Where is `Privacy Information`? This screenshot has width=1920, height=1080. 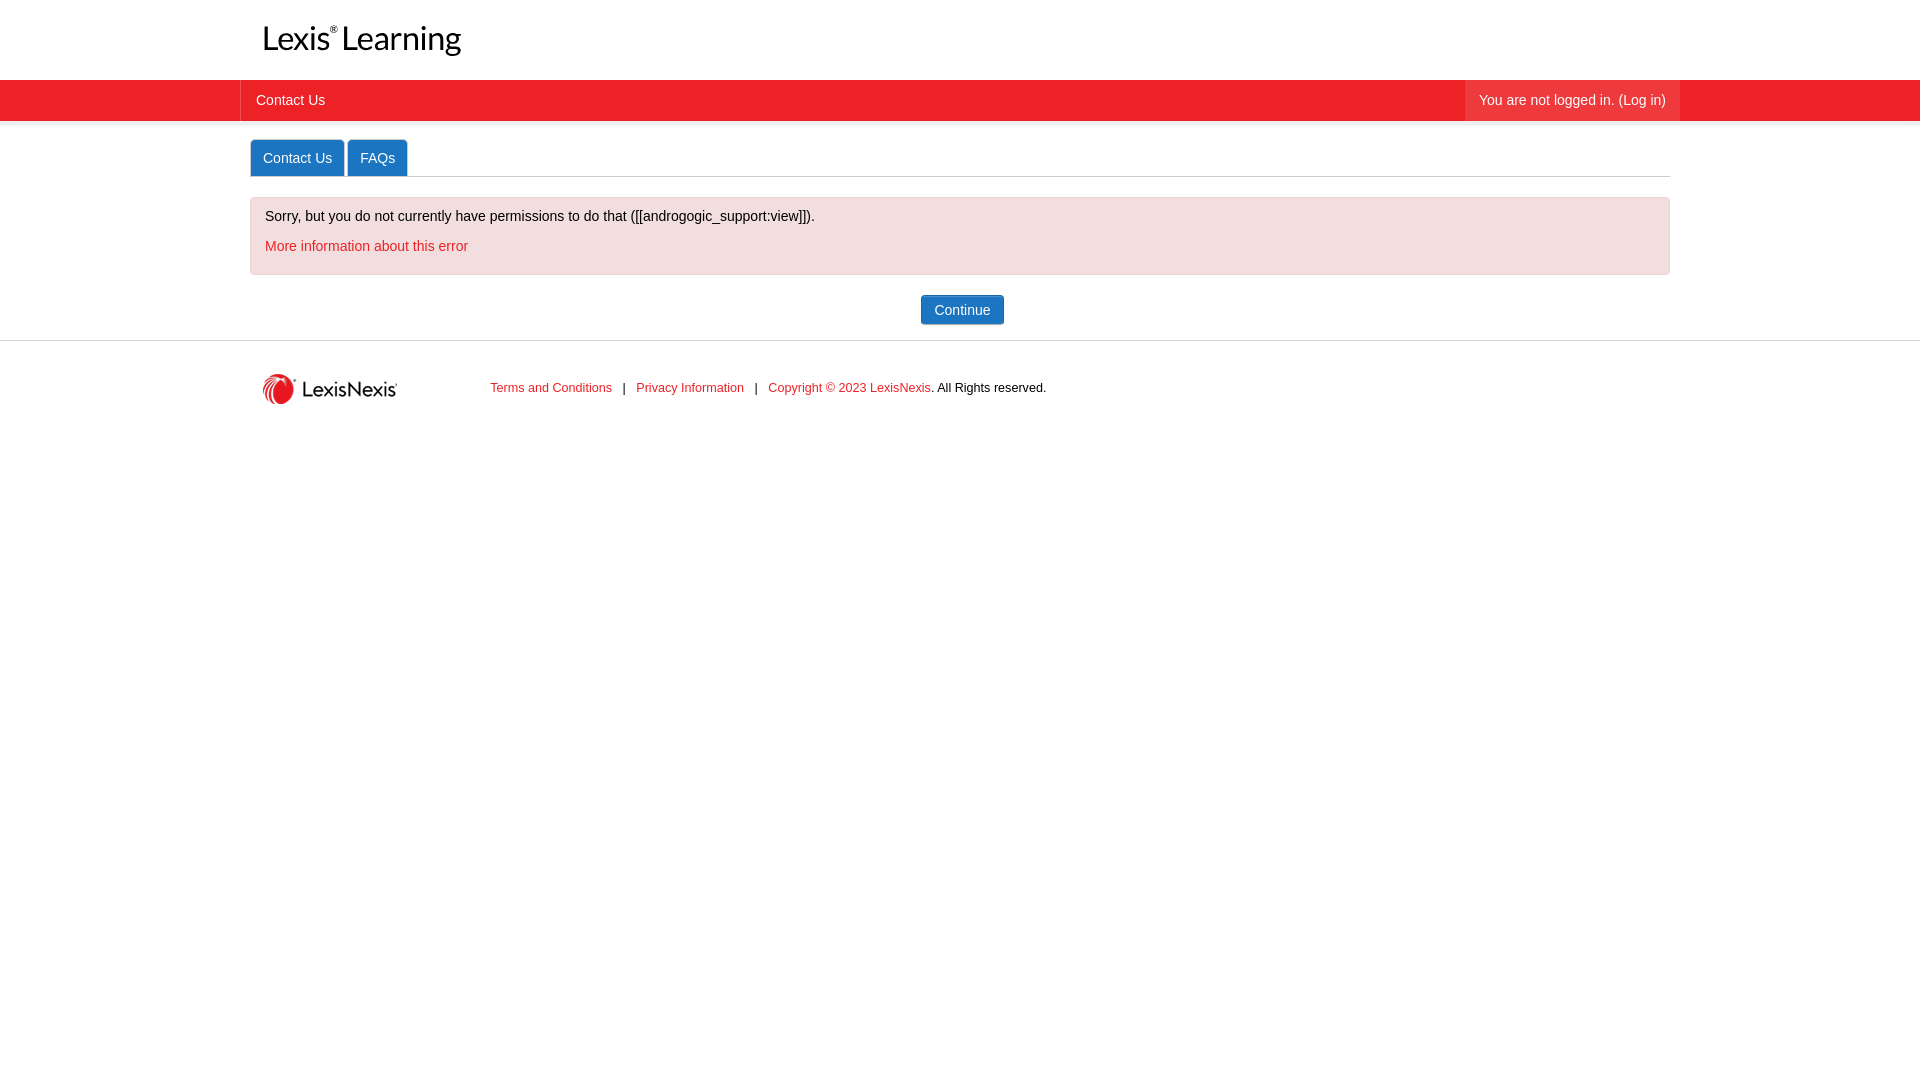 Privacy Information is located at coordinates (690, 389).